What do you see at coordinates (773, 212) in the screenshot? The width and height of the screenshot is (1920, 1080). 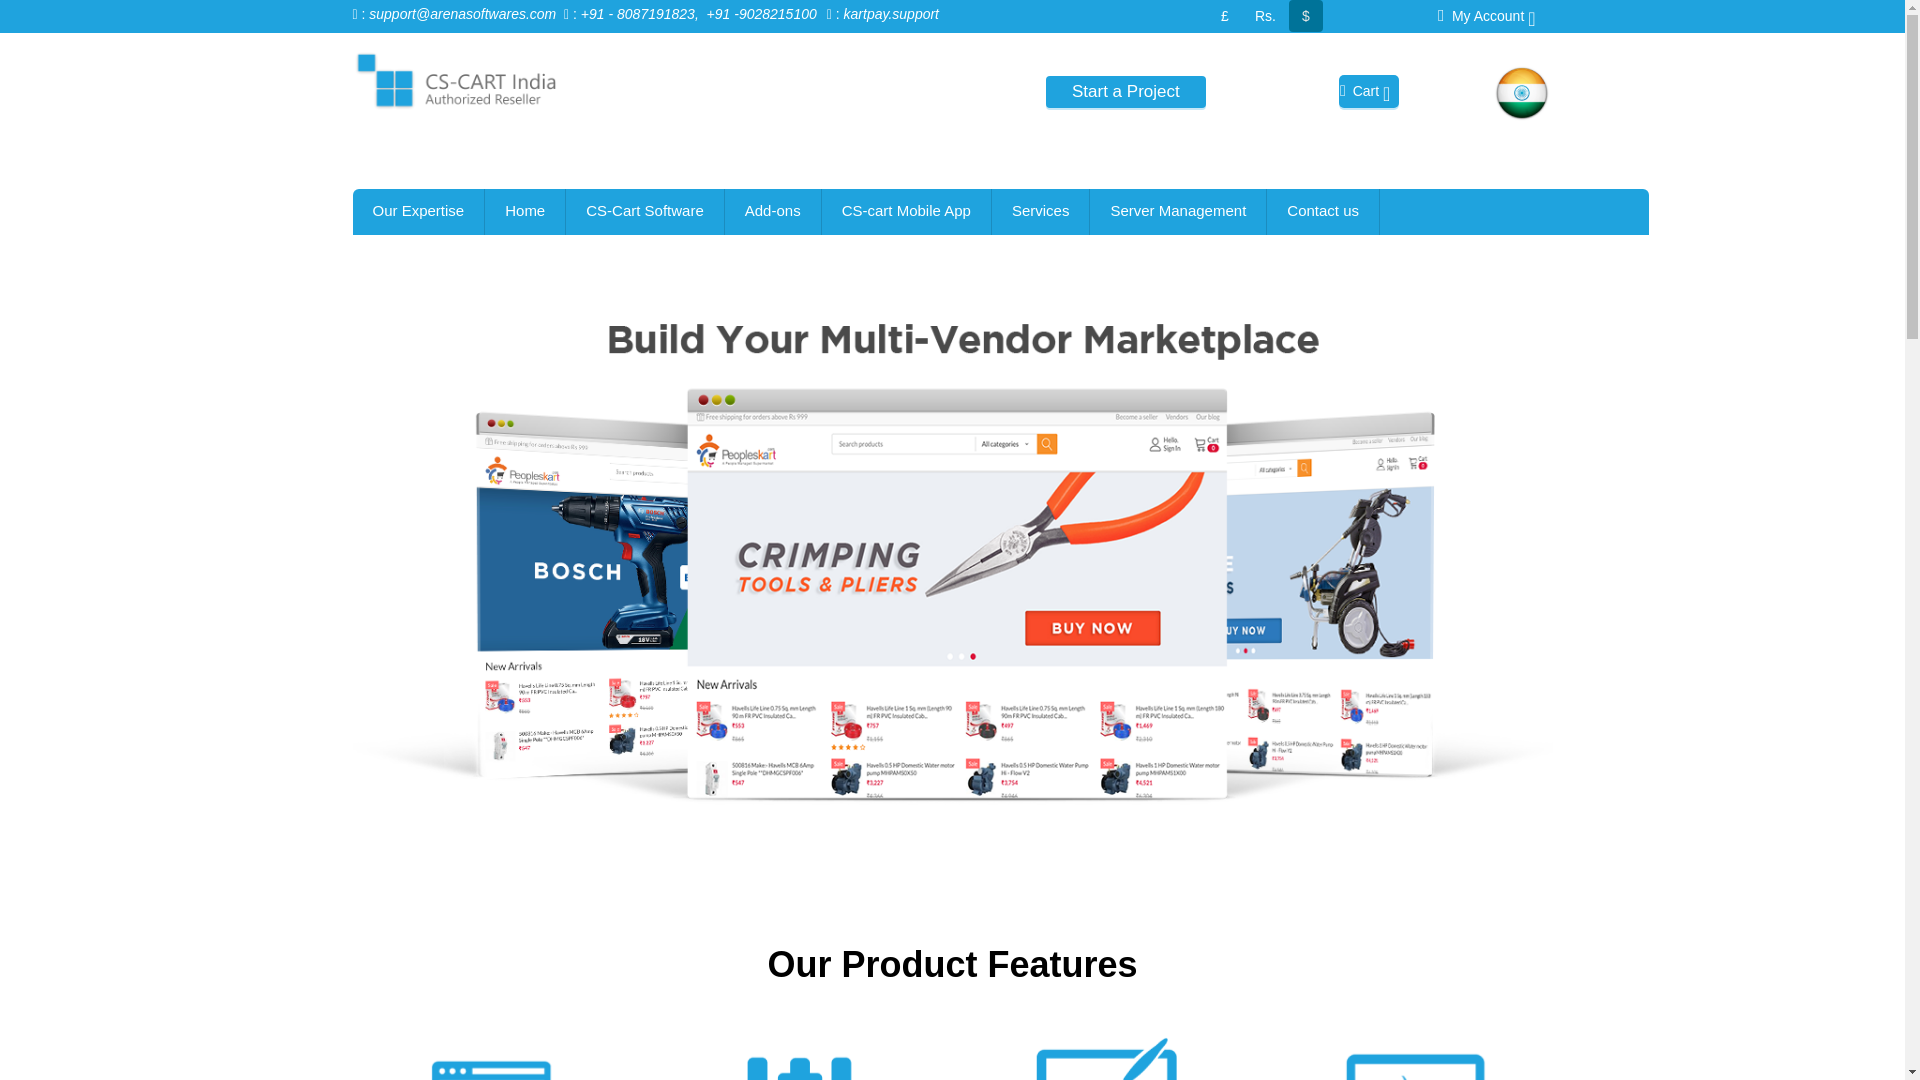 I see `Add-ons` at bounding box center [773, 212].